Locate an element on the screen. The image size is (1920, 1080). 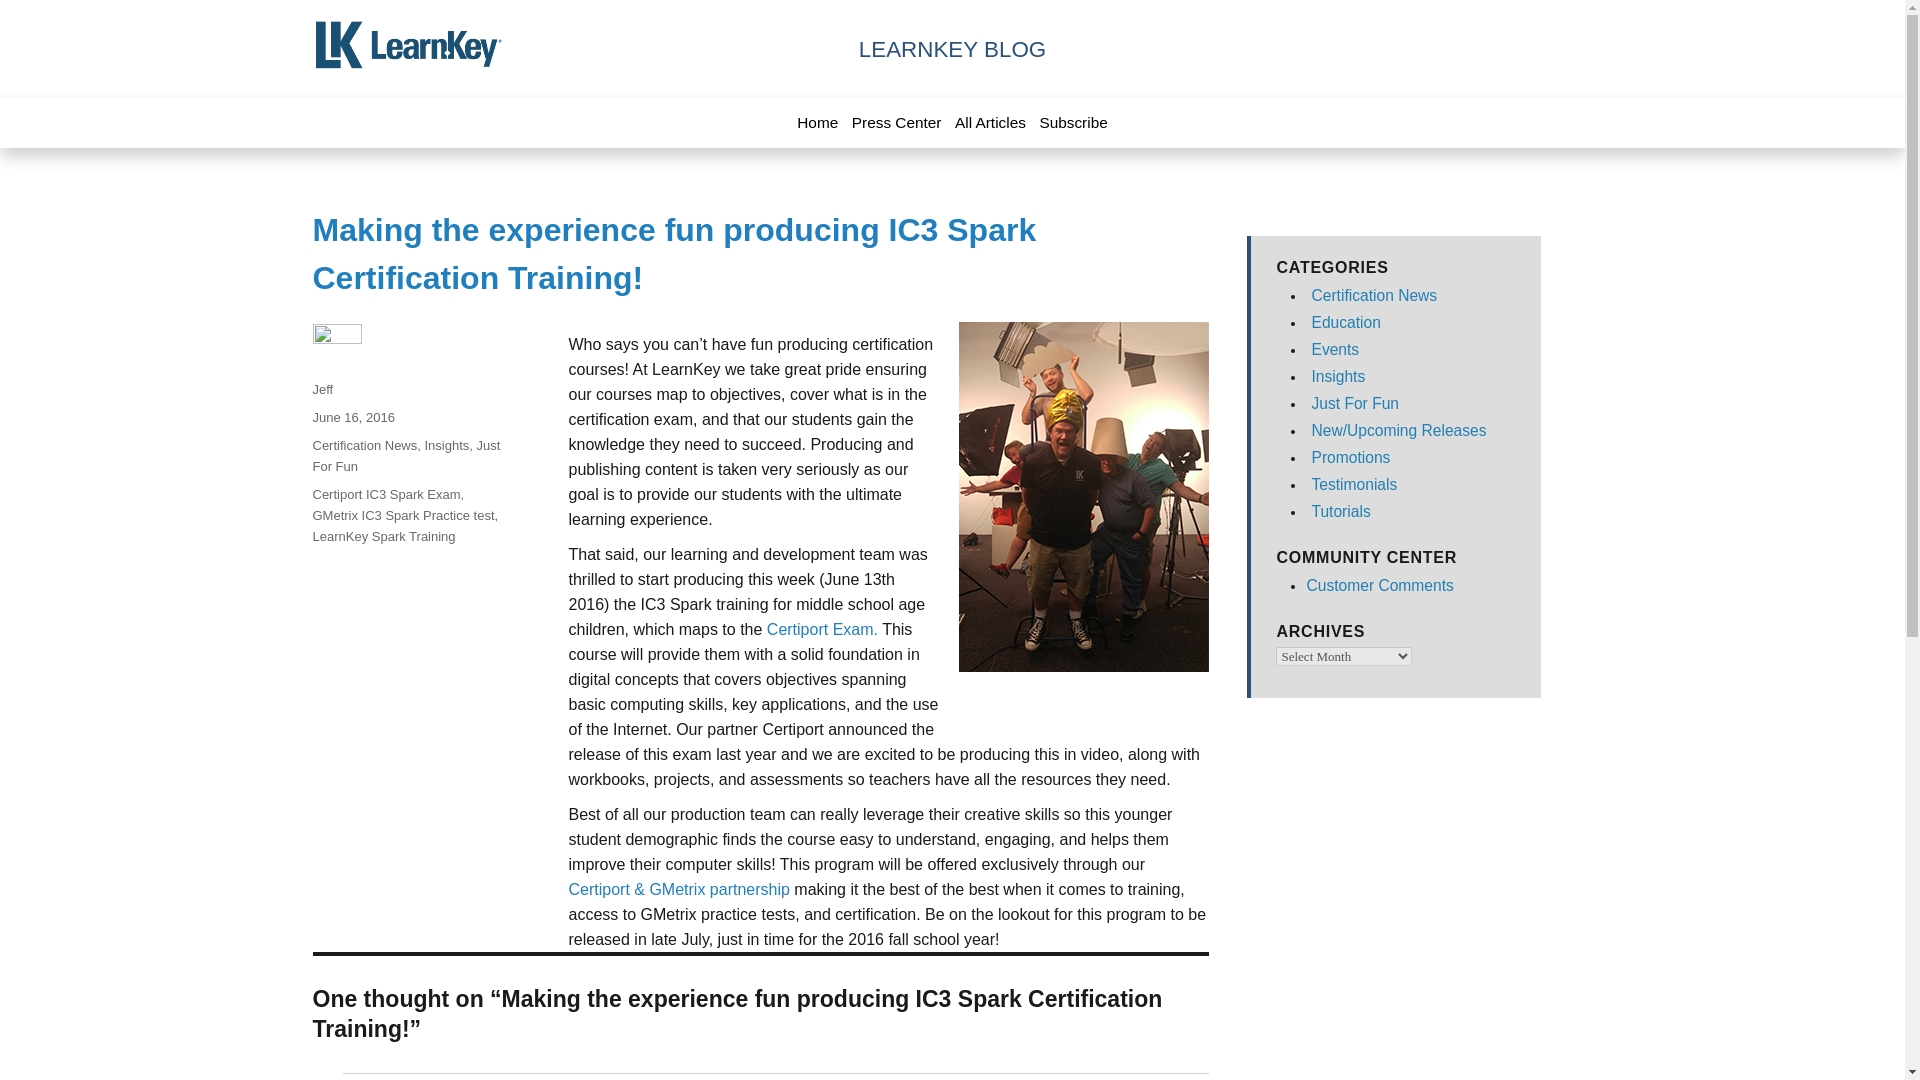
Certiport IC3 Spark Exam is located at coordinates (386, 494).